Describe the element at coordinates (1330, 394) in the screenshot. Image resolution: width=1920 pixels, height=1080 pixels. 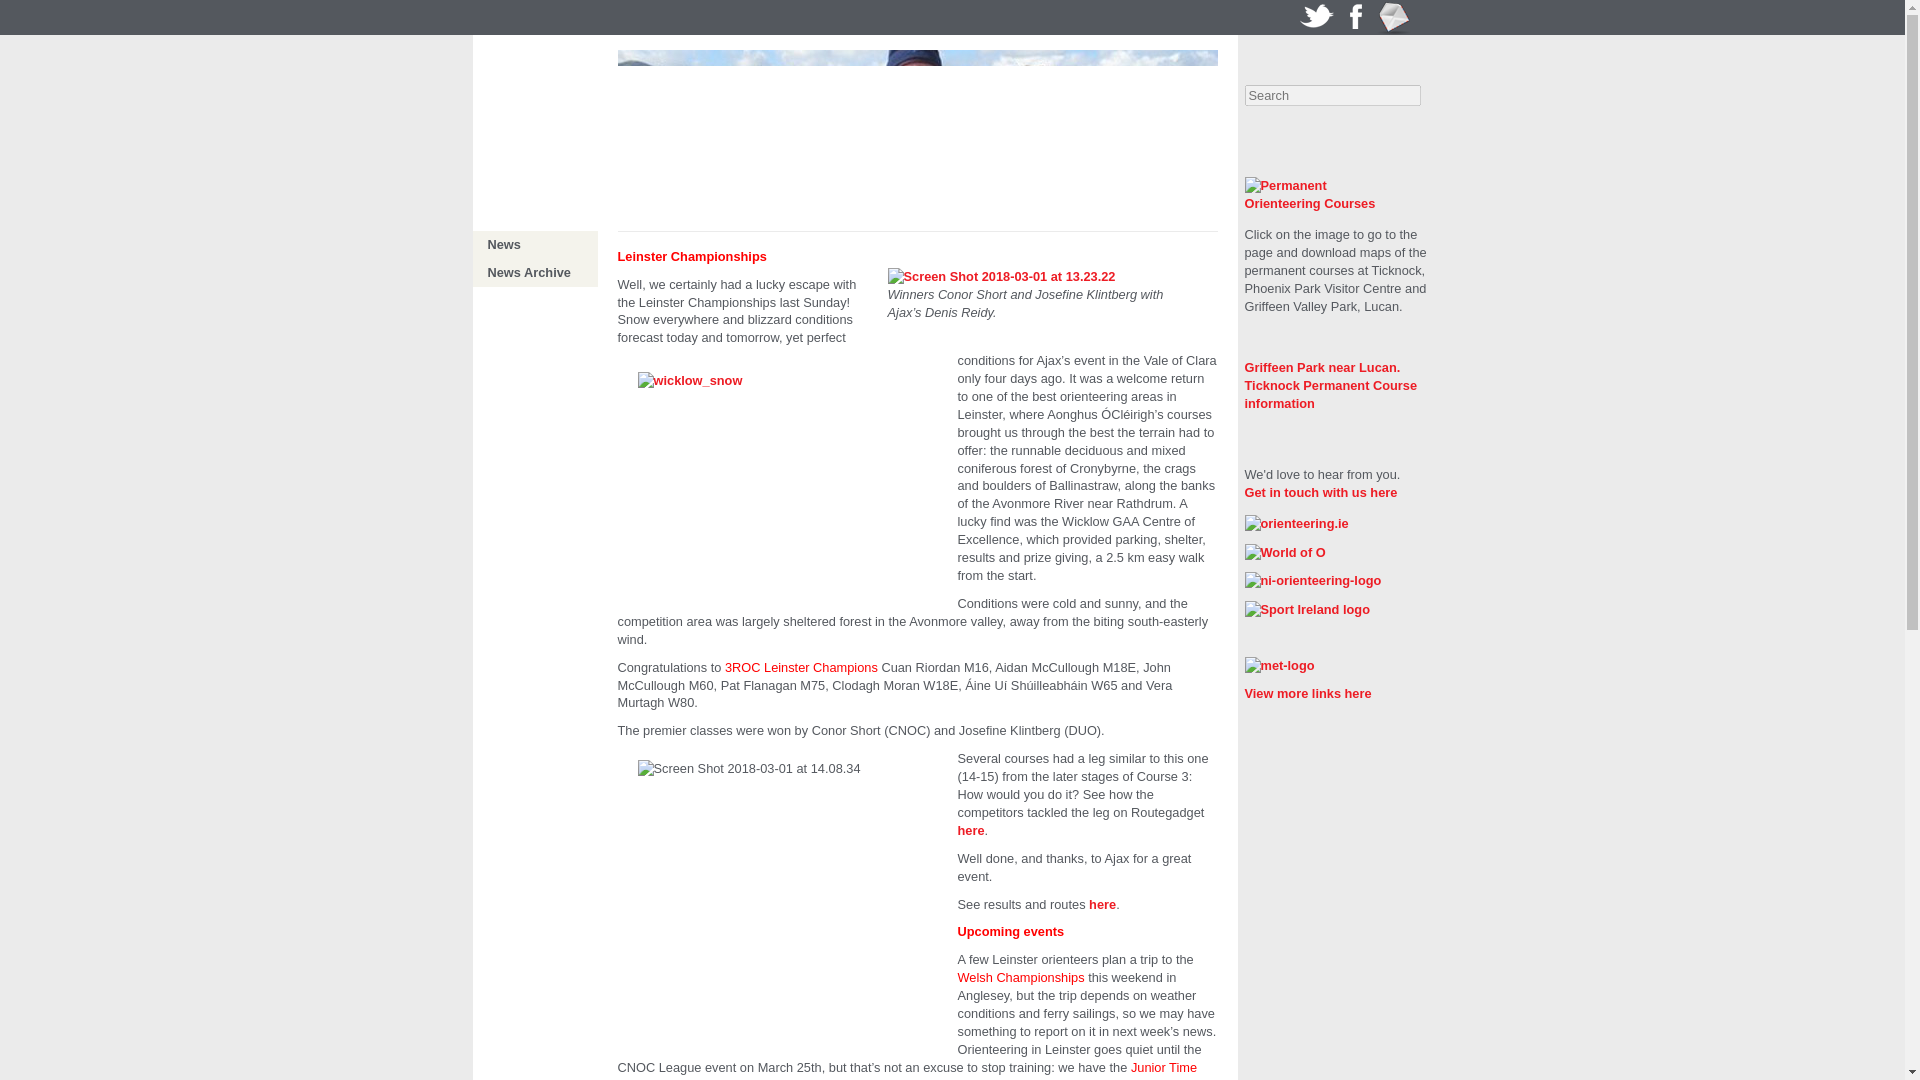
I see `Ticknock Permanent Course information` at that location.